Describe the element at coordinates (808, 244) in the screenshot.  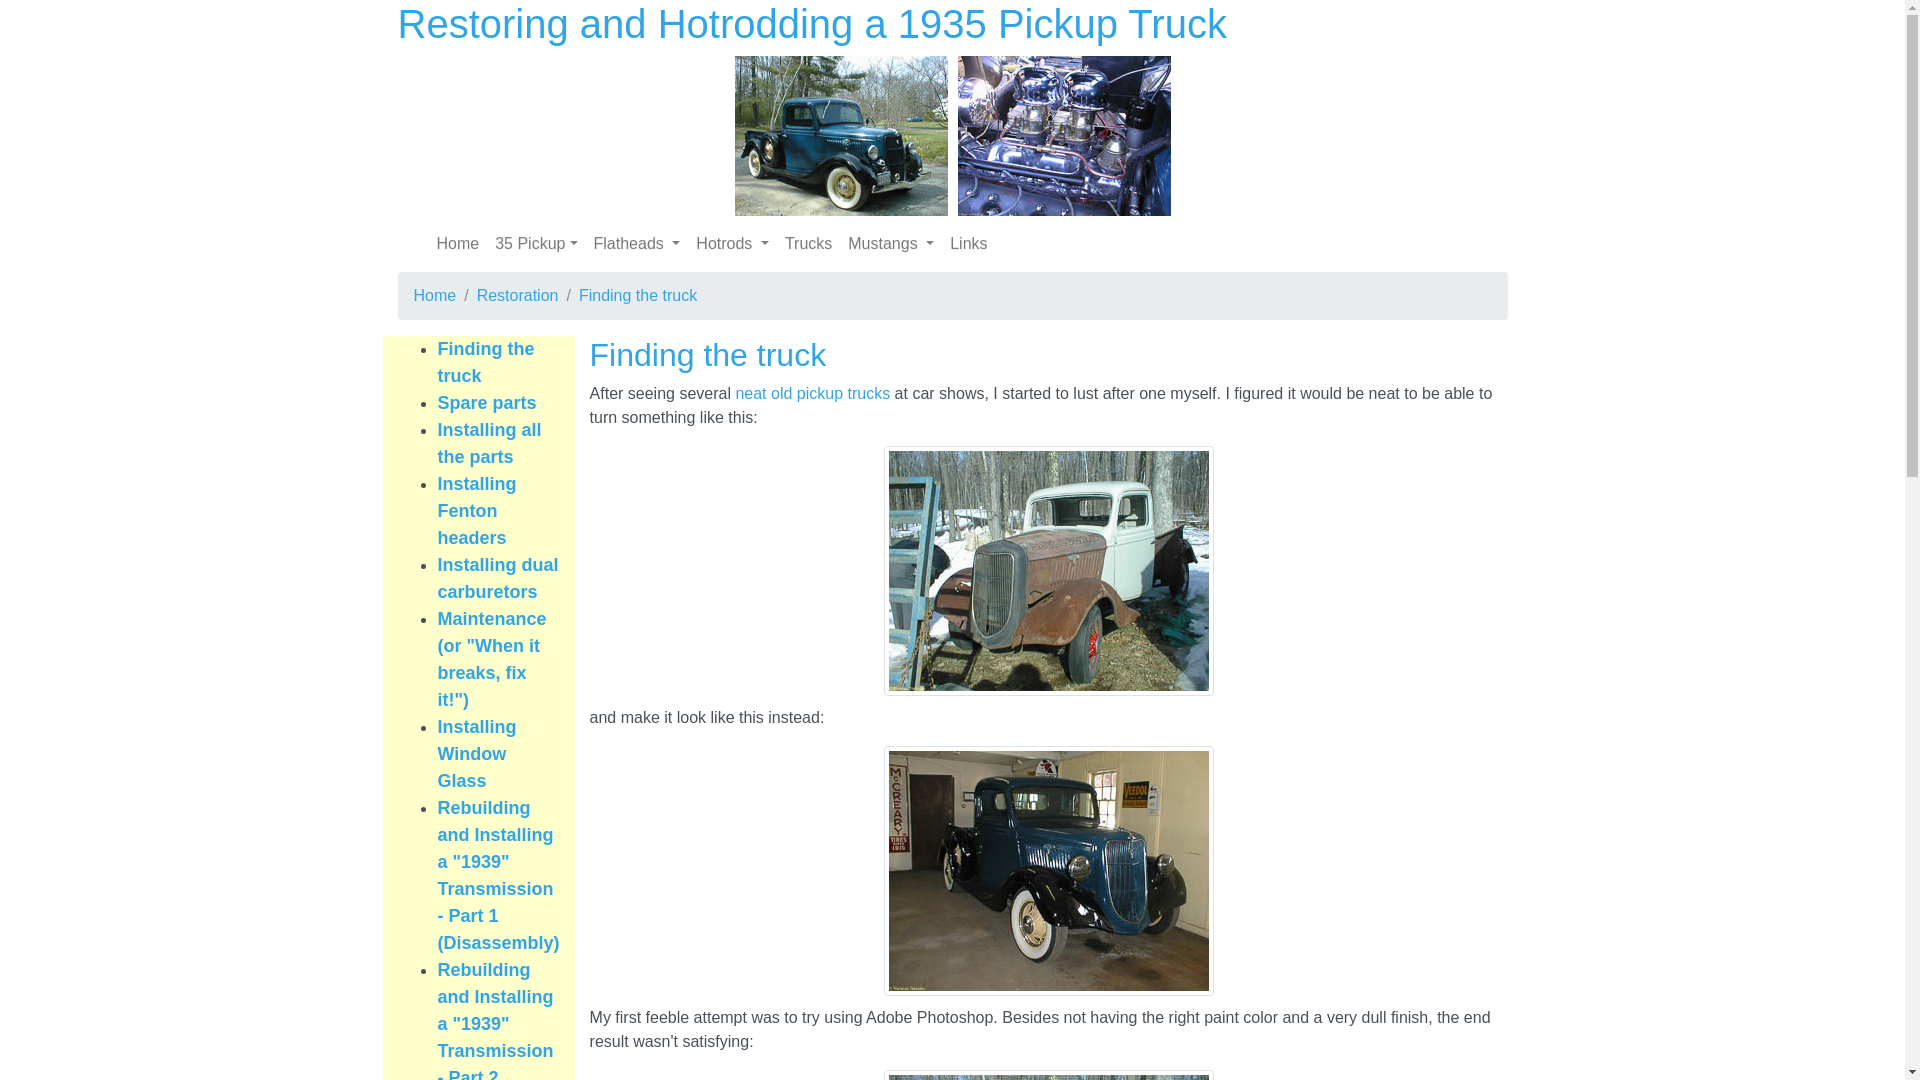
I see `Trucks` at that location.